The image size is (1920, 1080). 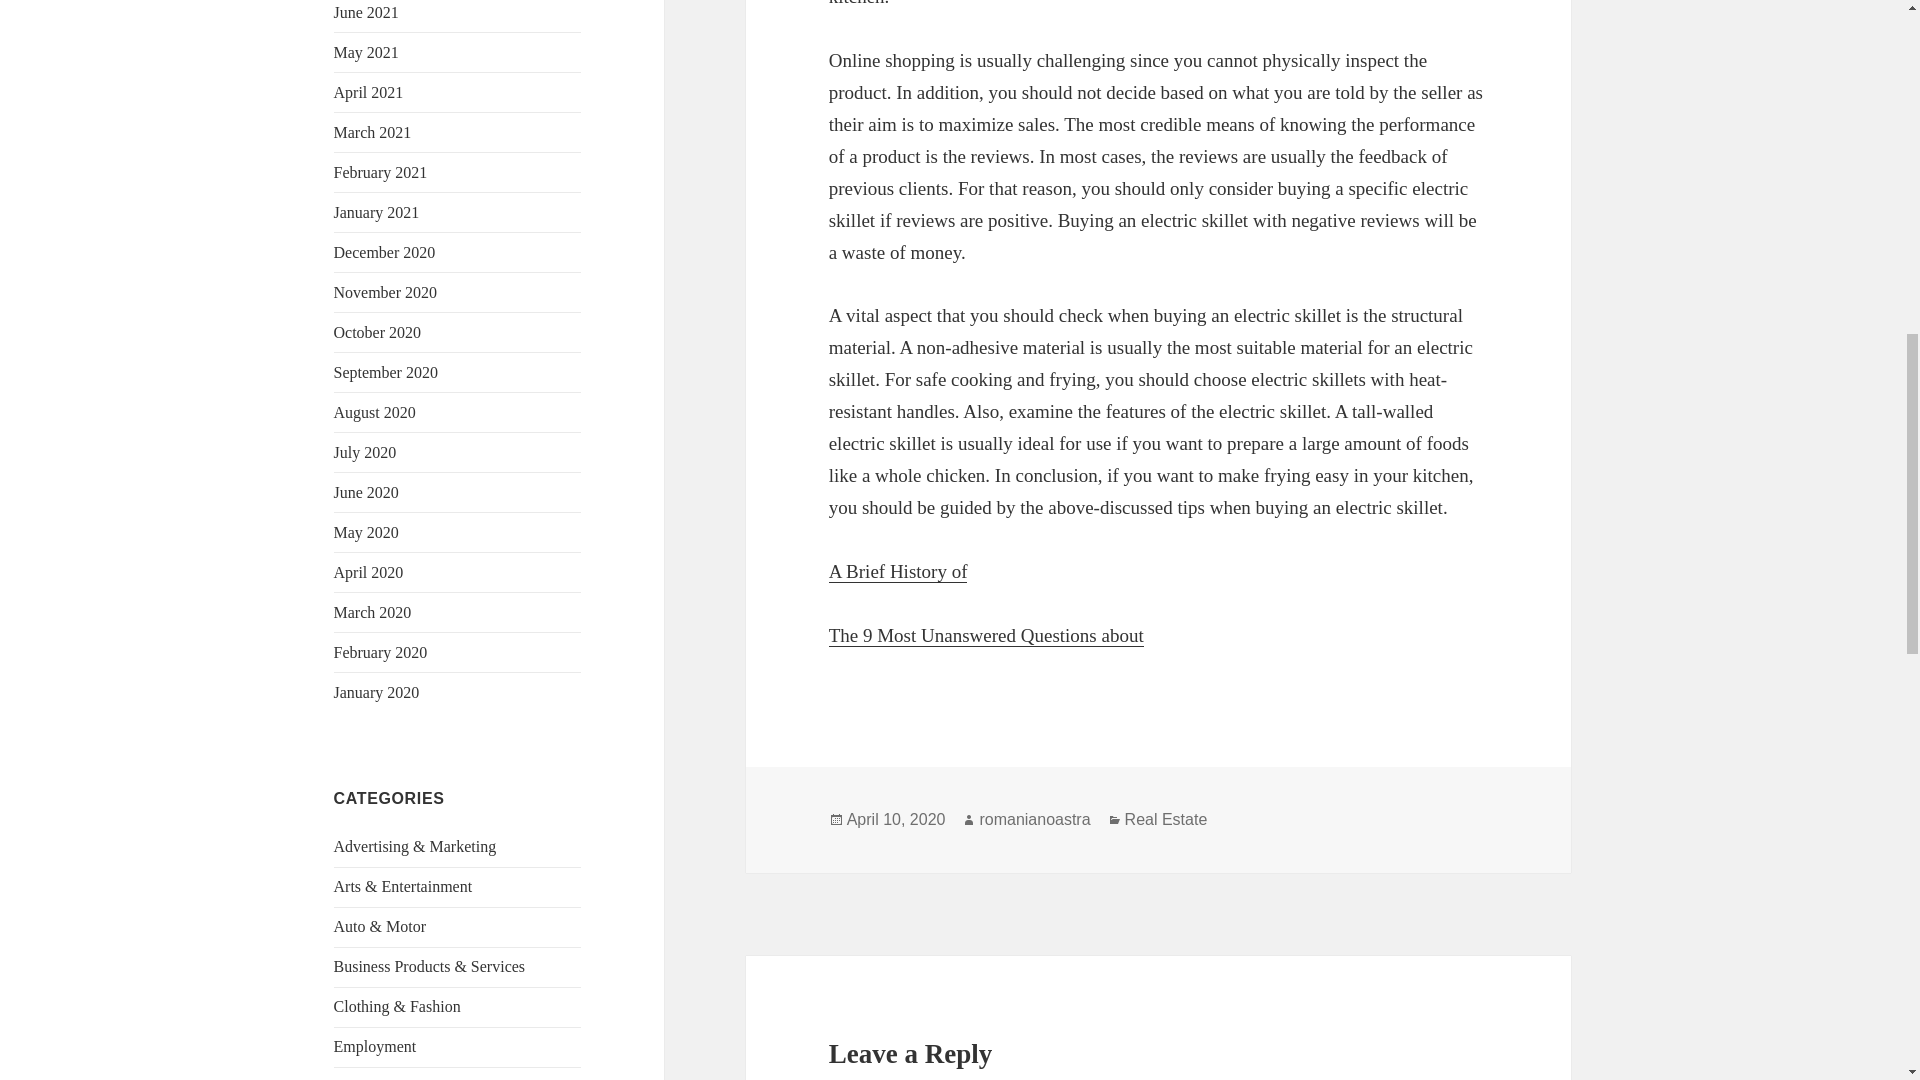 I want to click on June 2021, so click(x=366, y=12).